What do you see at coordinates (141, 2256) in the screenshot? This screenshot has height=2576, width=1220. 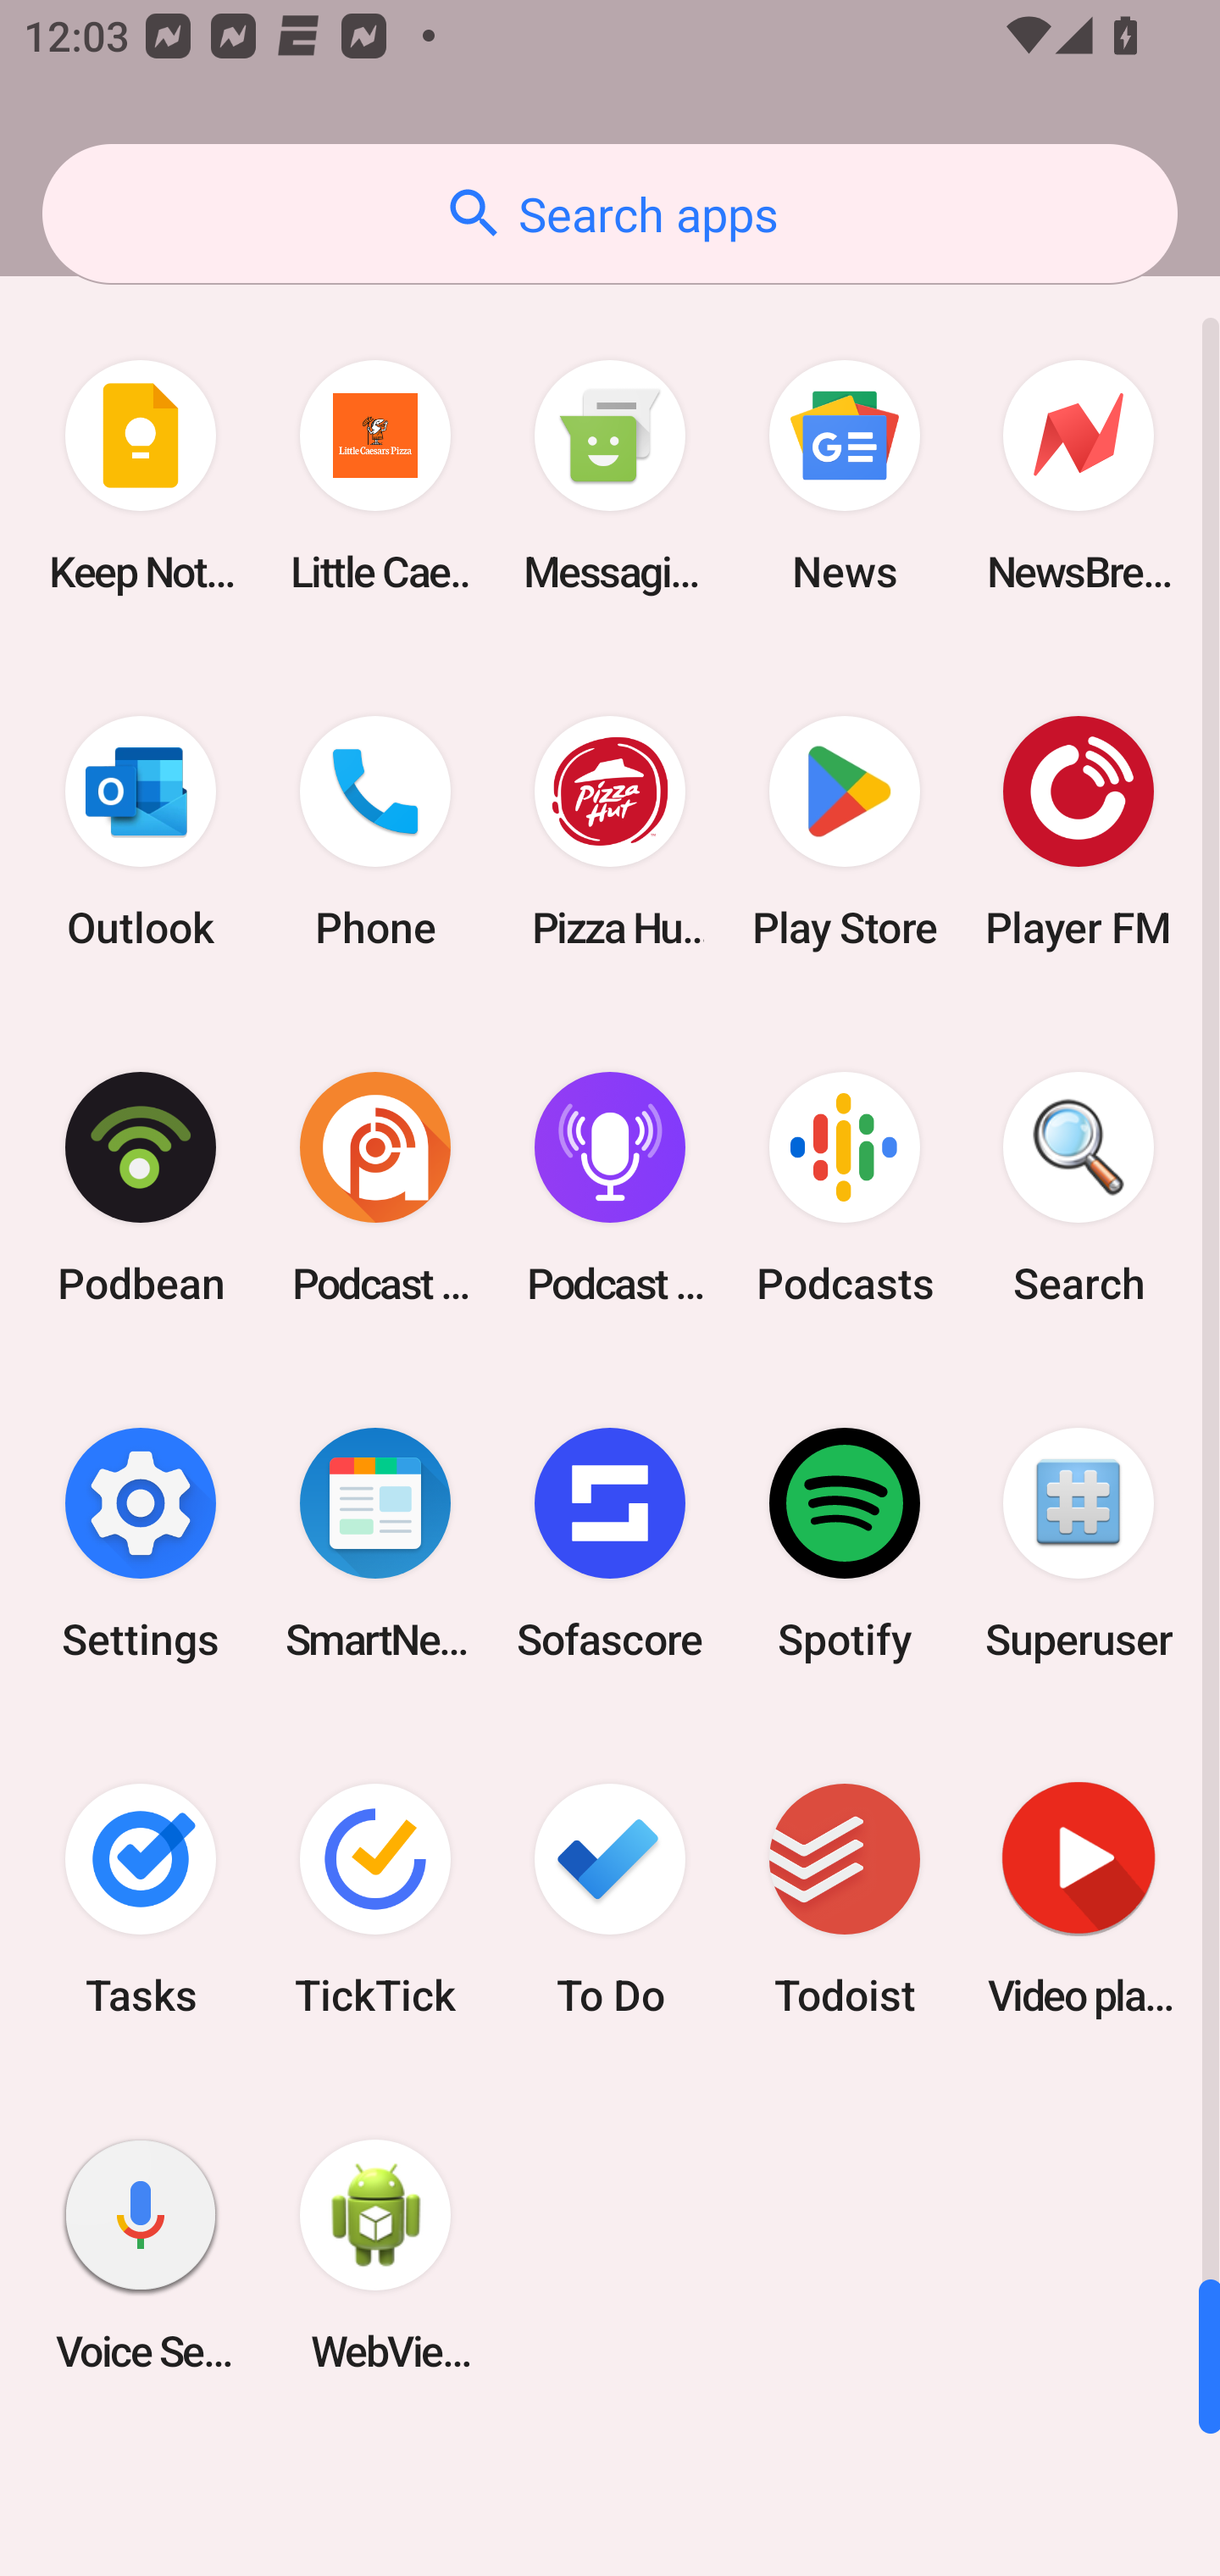 I see `Voice Search` at bounding box center [141, 2256].